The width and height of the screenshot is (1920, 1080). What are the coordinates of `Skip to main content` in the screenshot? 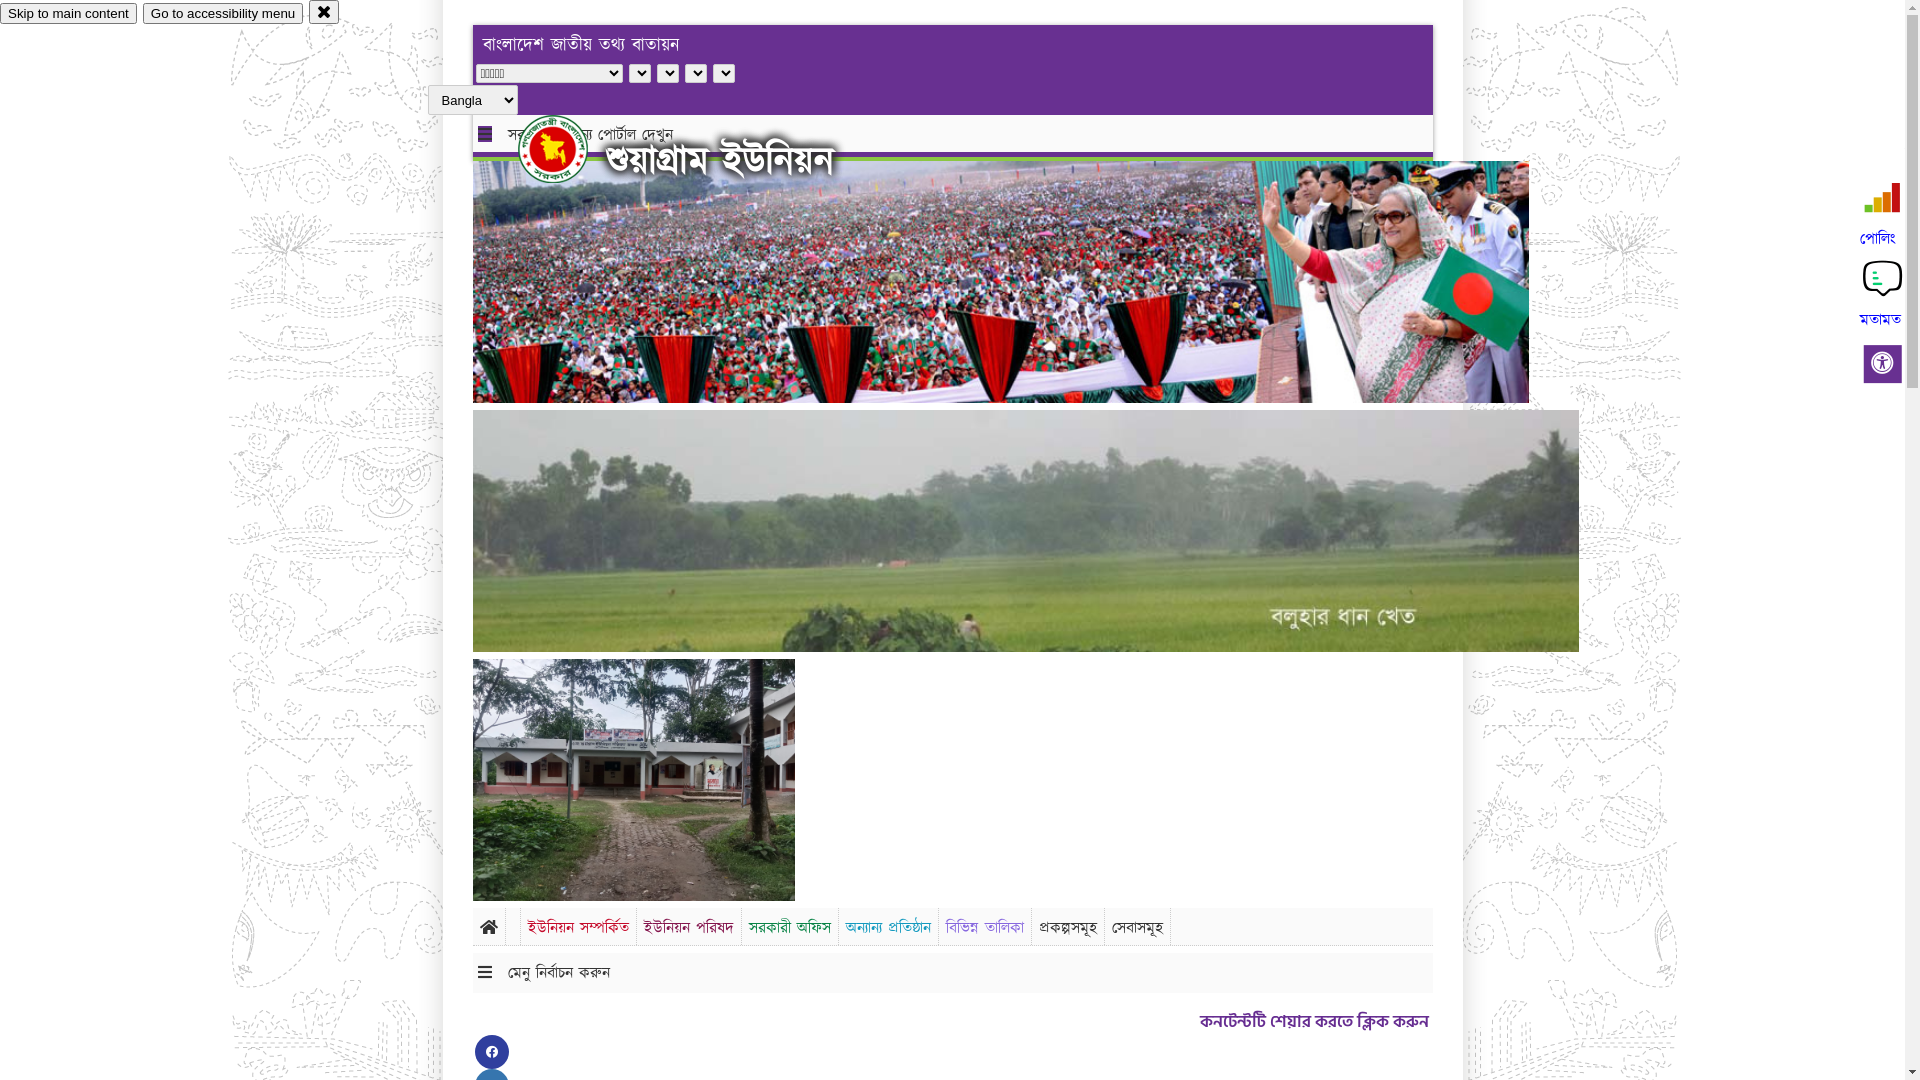 It's located at (68, 14).